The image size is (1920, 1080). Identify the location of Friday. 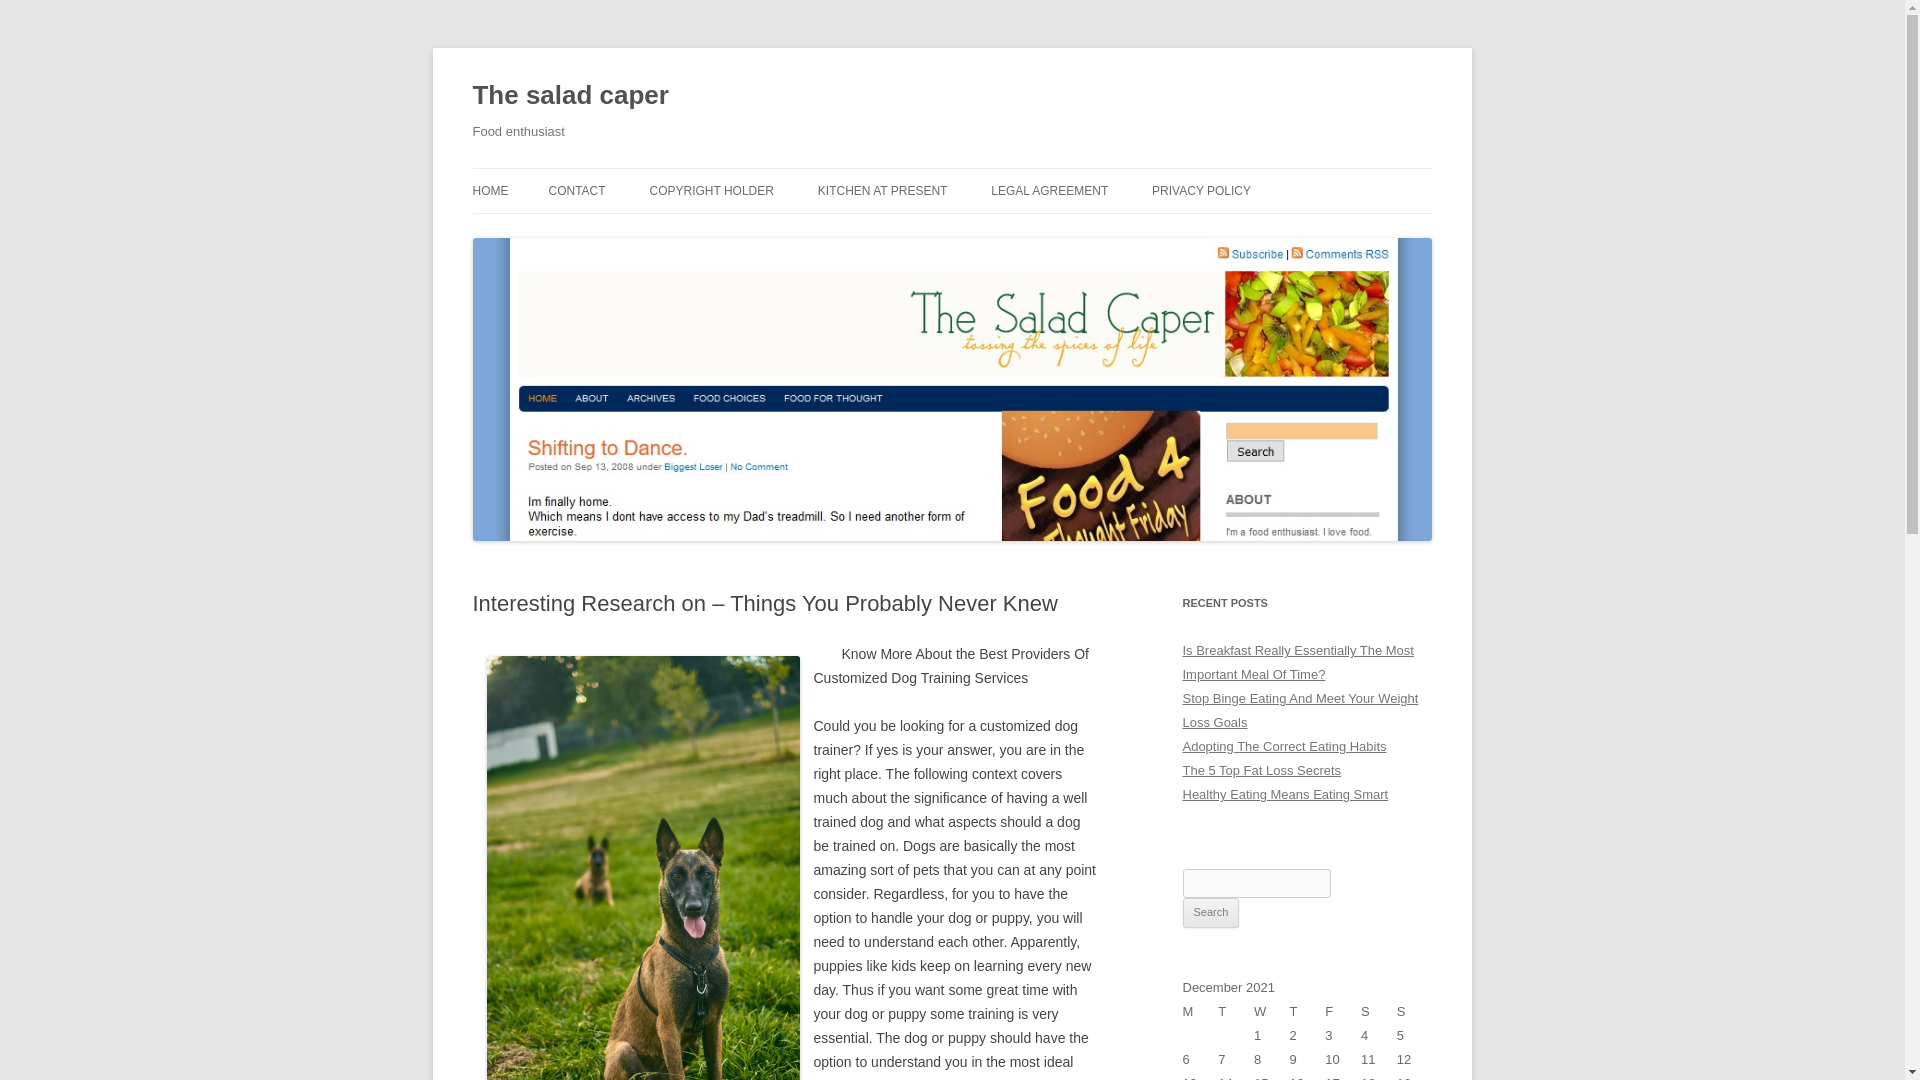
(1342, 1012).